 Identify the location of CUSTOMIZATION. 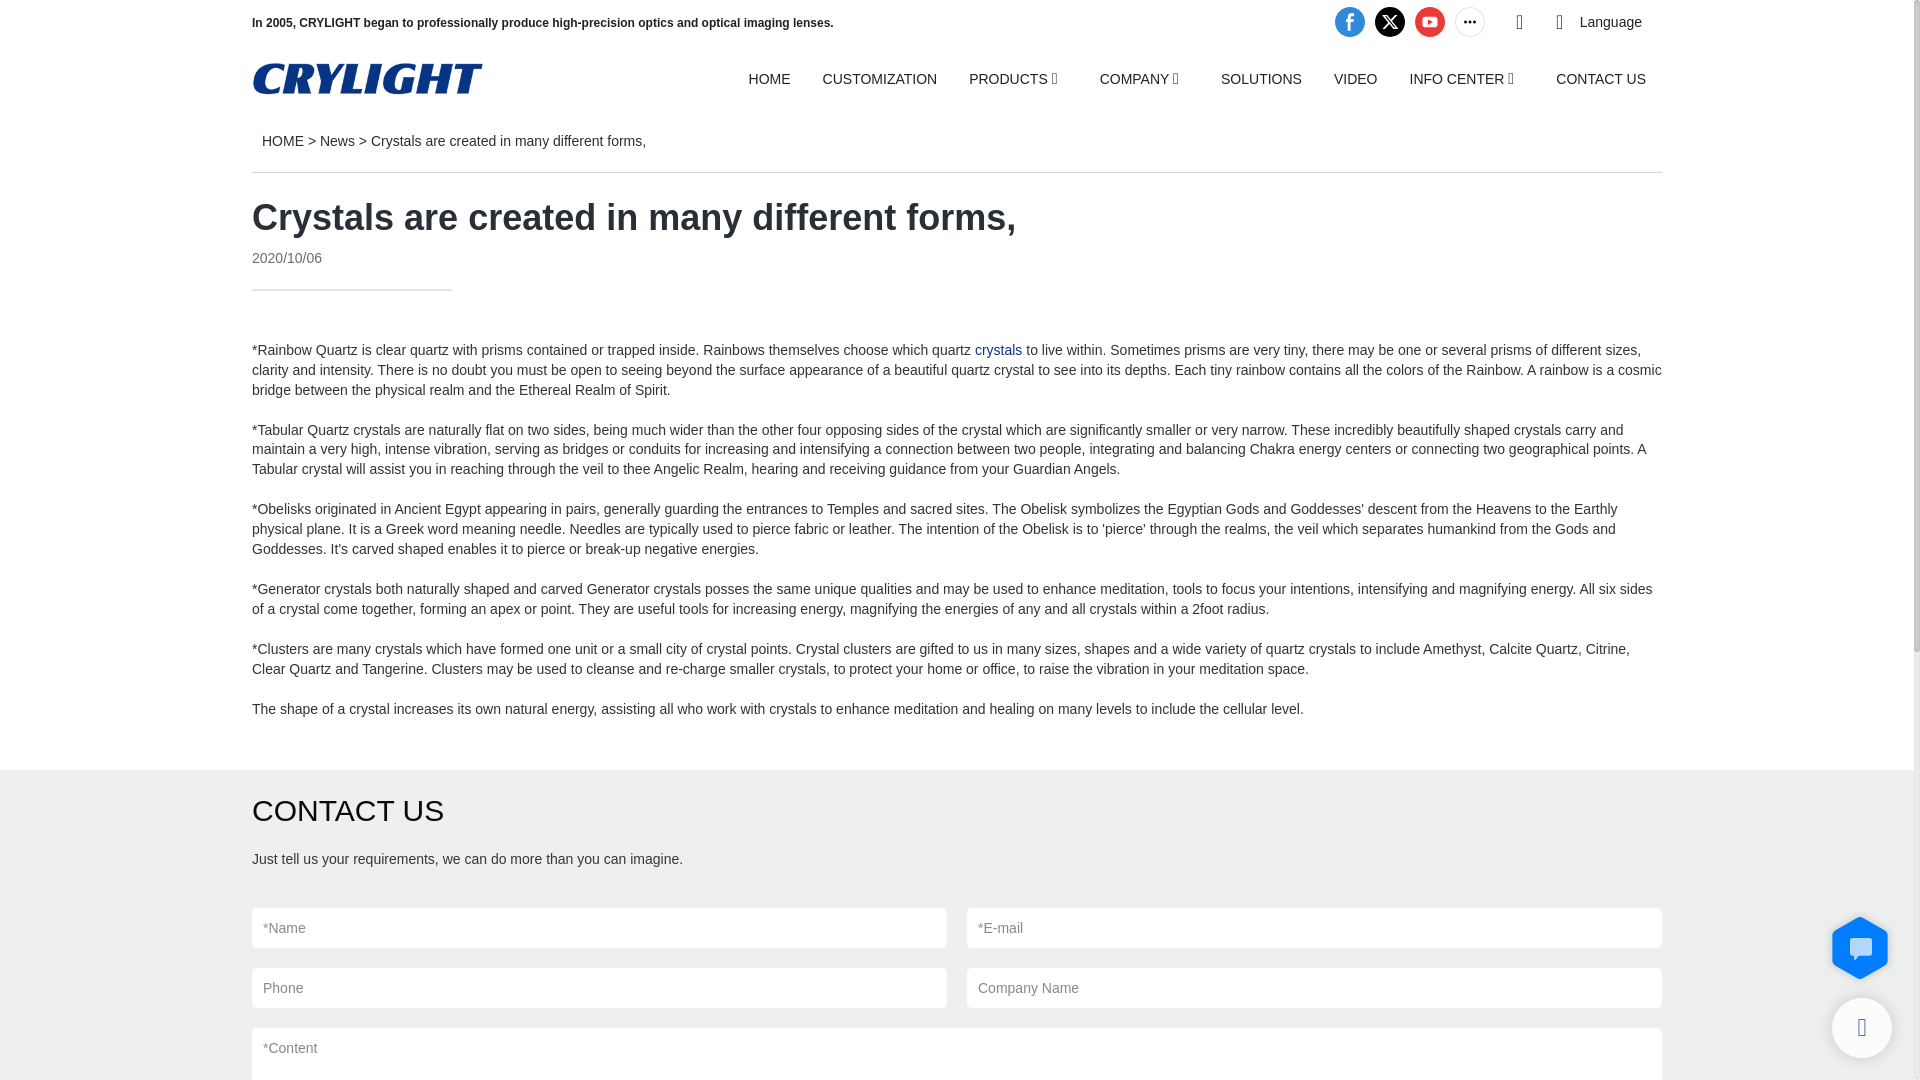
(880, 78).